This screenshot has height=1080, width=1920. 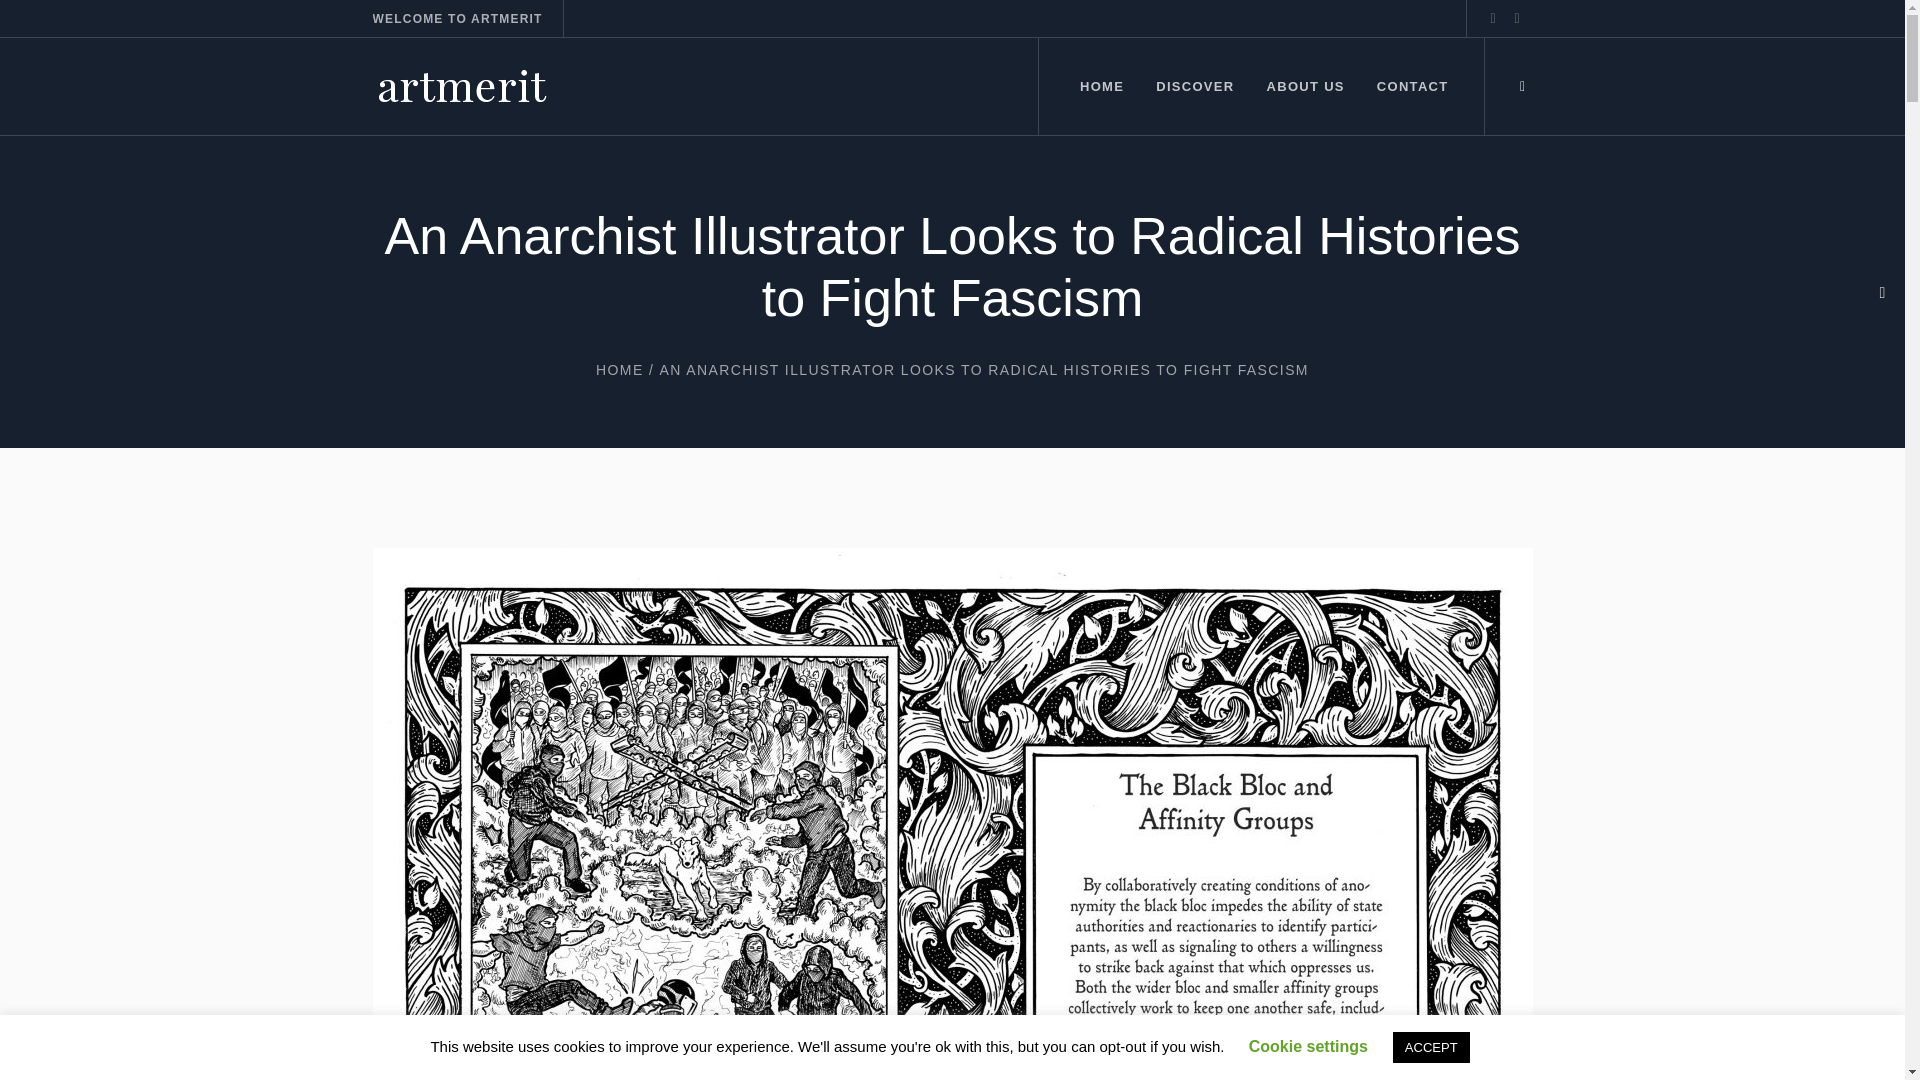 I want to click on DISCOVER, so click(x=1194, y=86).